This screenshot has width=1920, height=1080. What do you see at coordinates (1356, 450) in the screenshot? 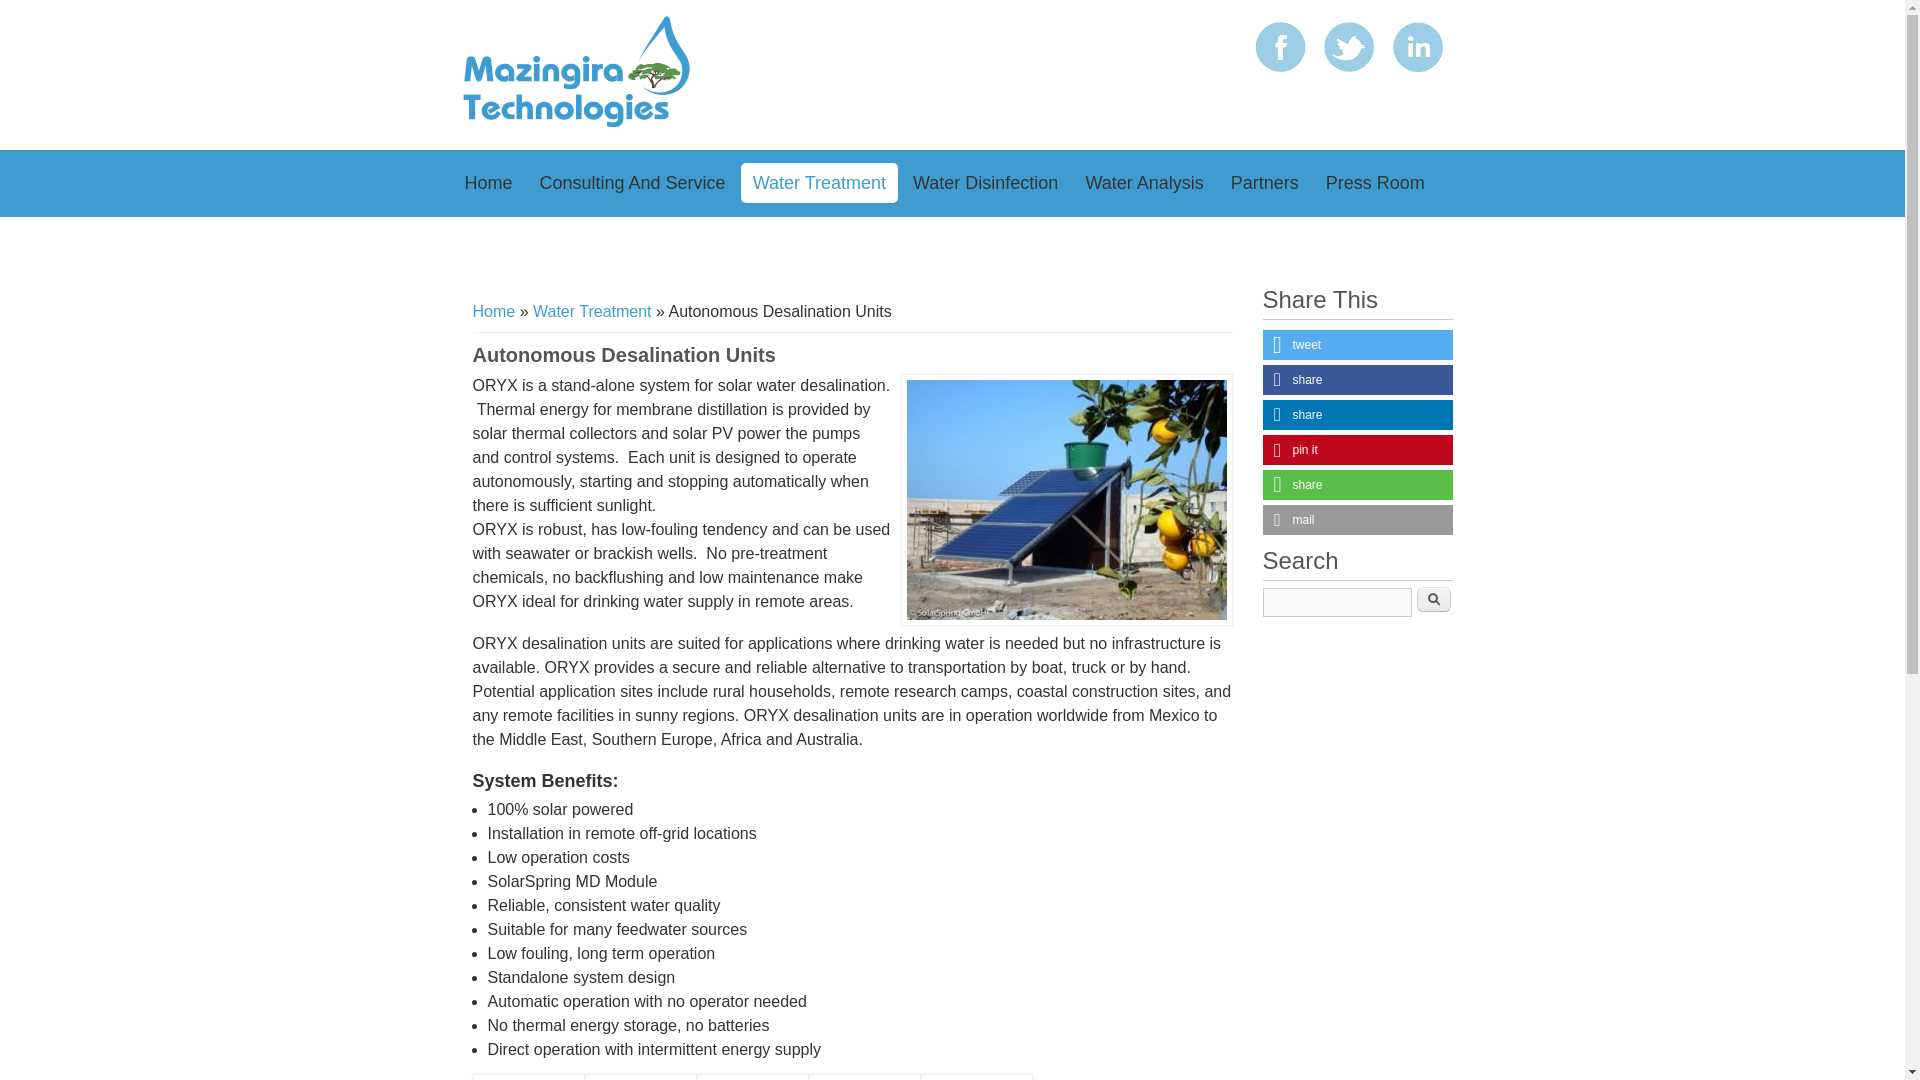
I see `Pin it on Pinterest` at bounding box center [1356, 450].